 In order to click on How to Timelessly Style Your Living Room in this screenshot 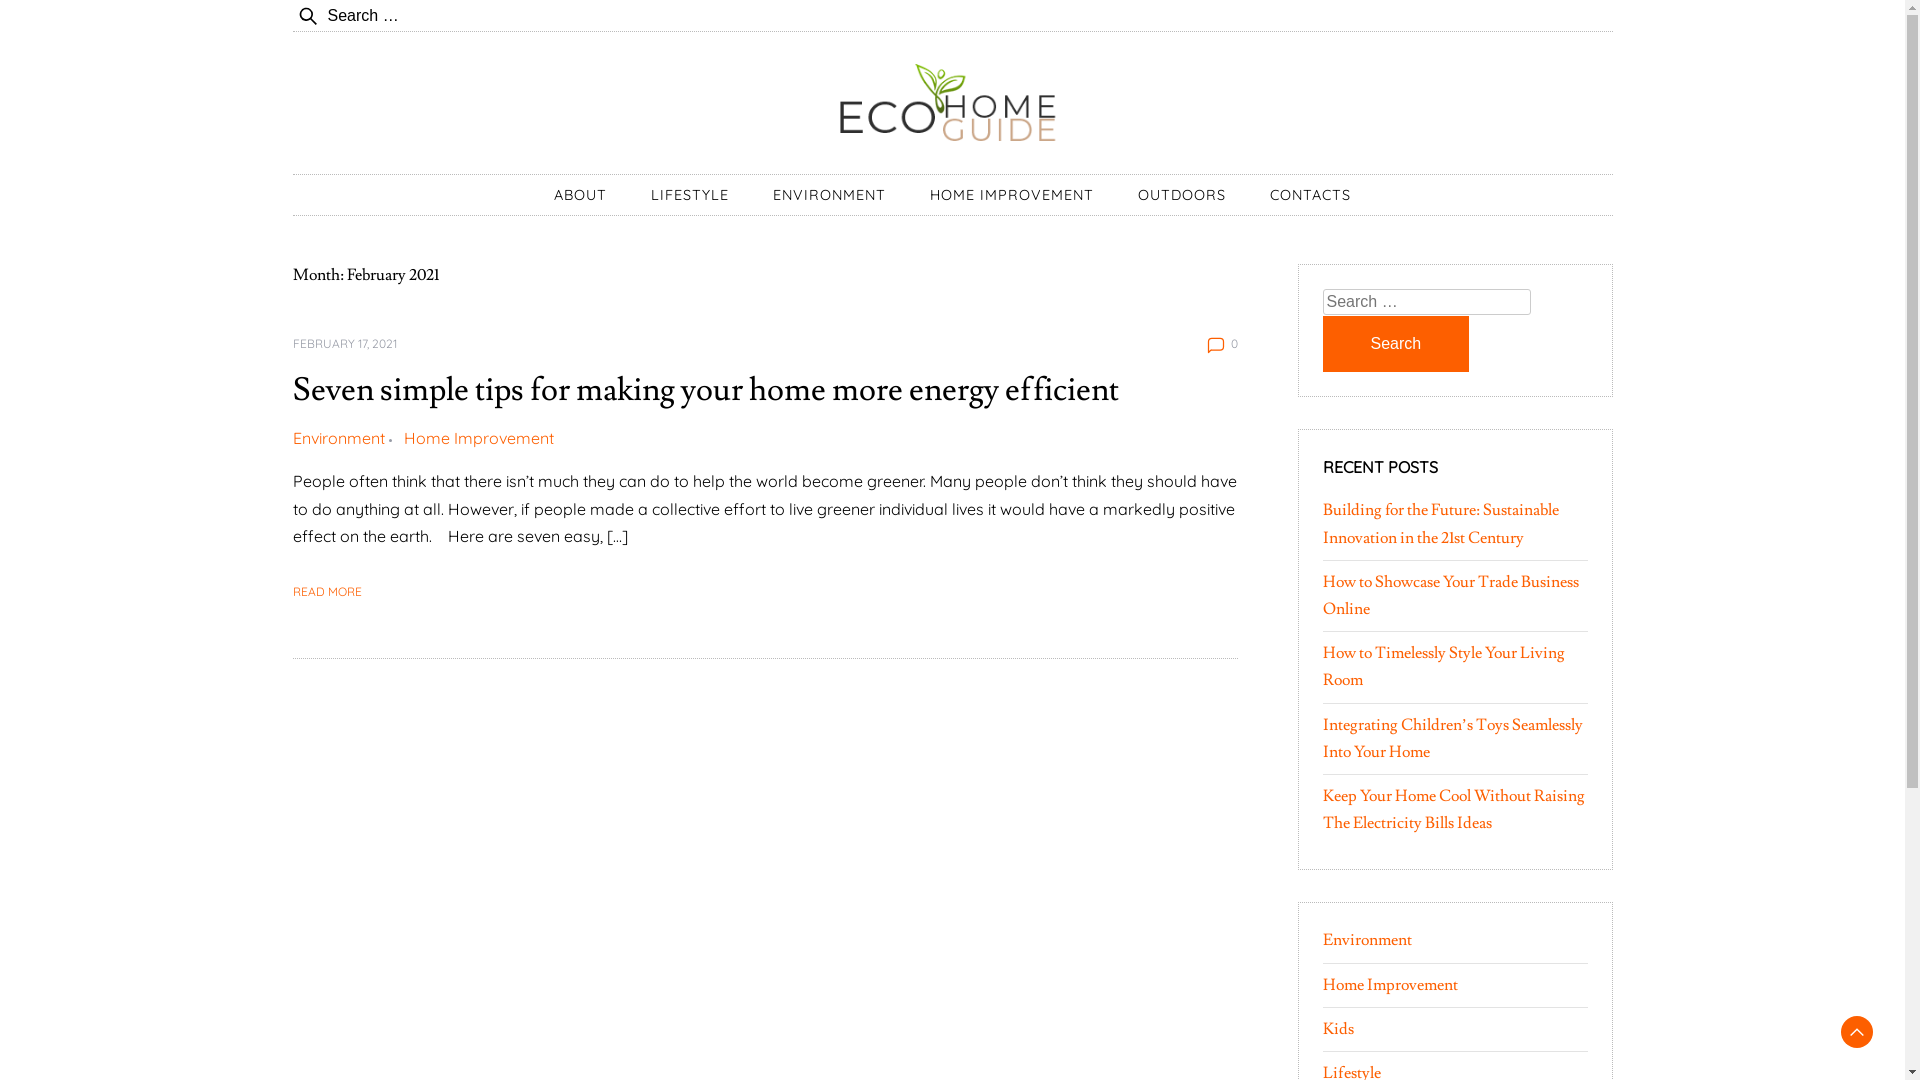, I will do `click(1443, 666)`.